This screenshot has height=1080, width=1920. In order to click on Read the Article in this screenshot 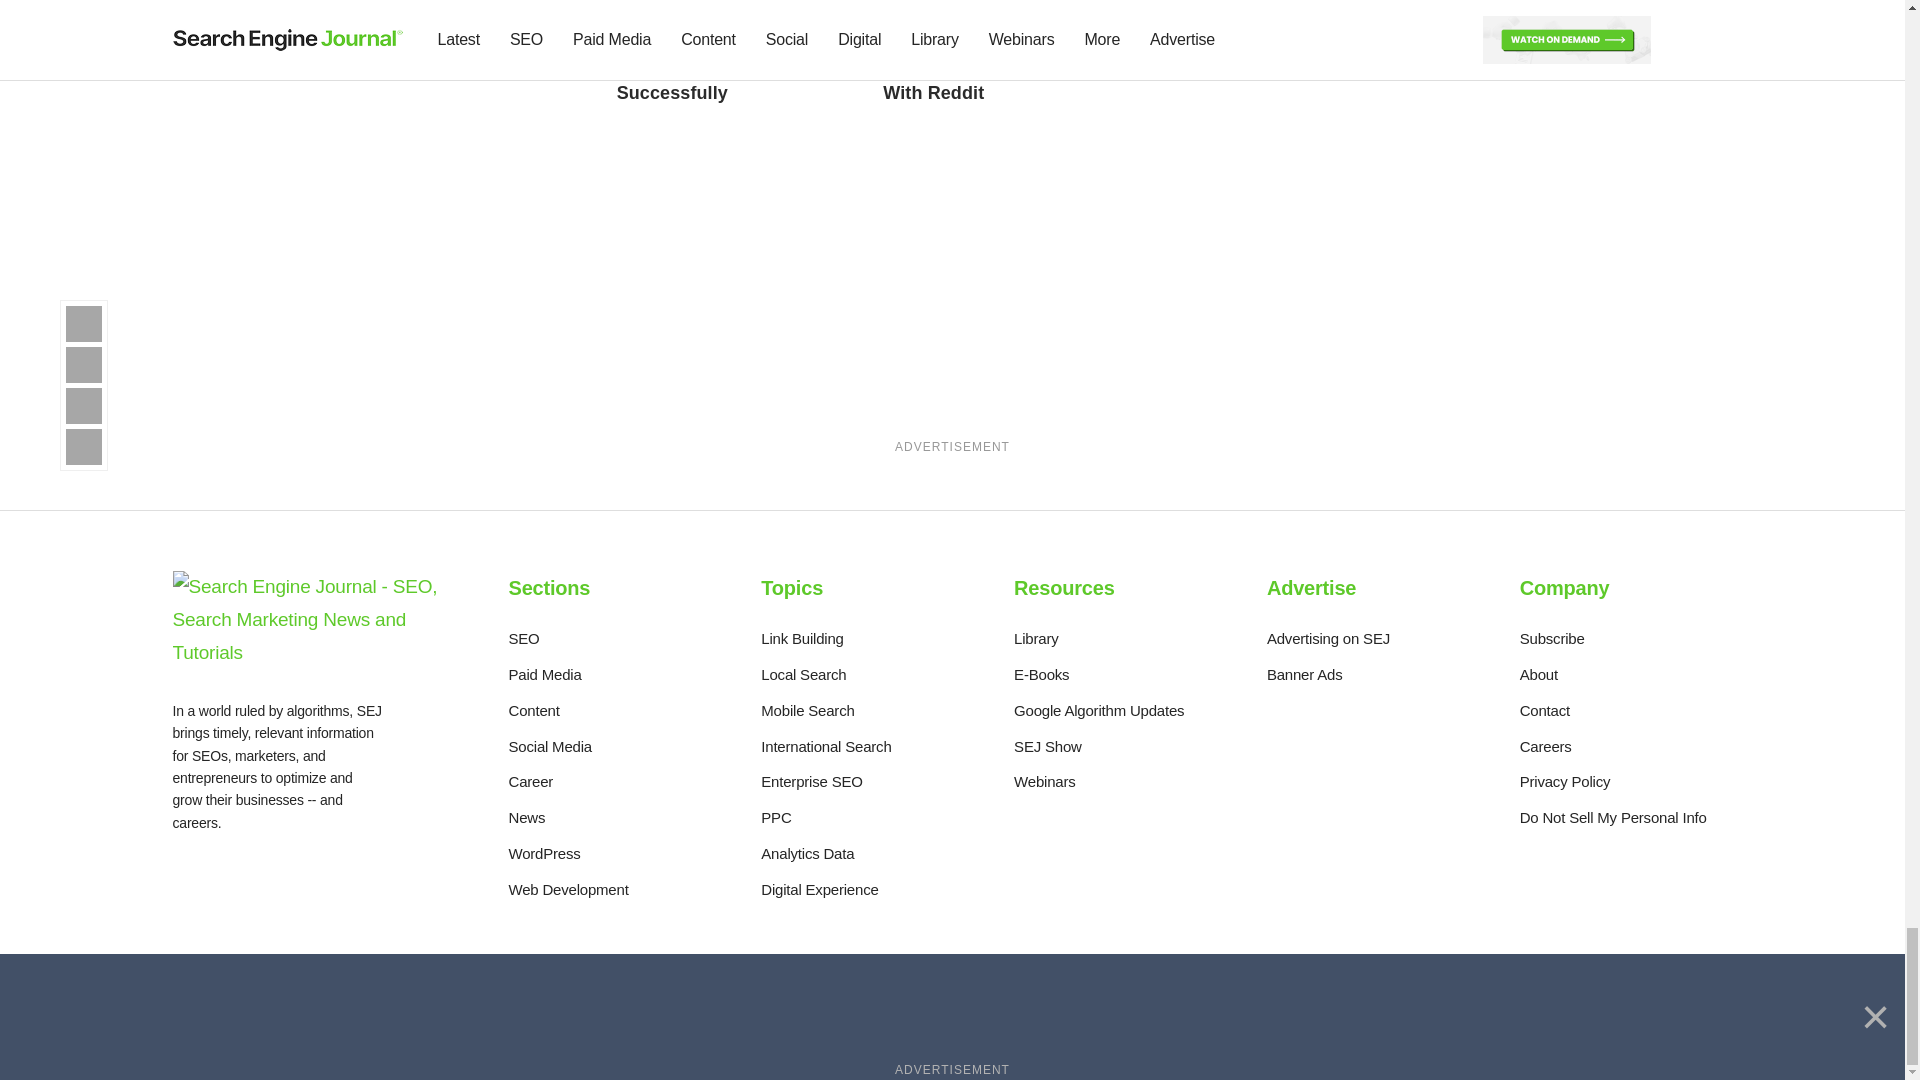, I will do `click(454, 60)`.